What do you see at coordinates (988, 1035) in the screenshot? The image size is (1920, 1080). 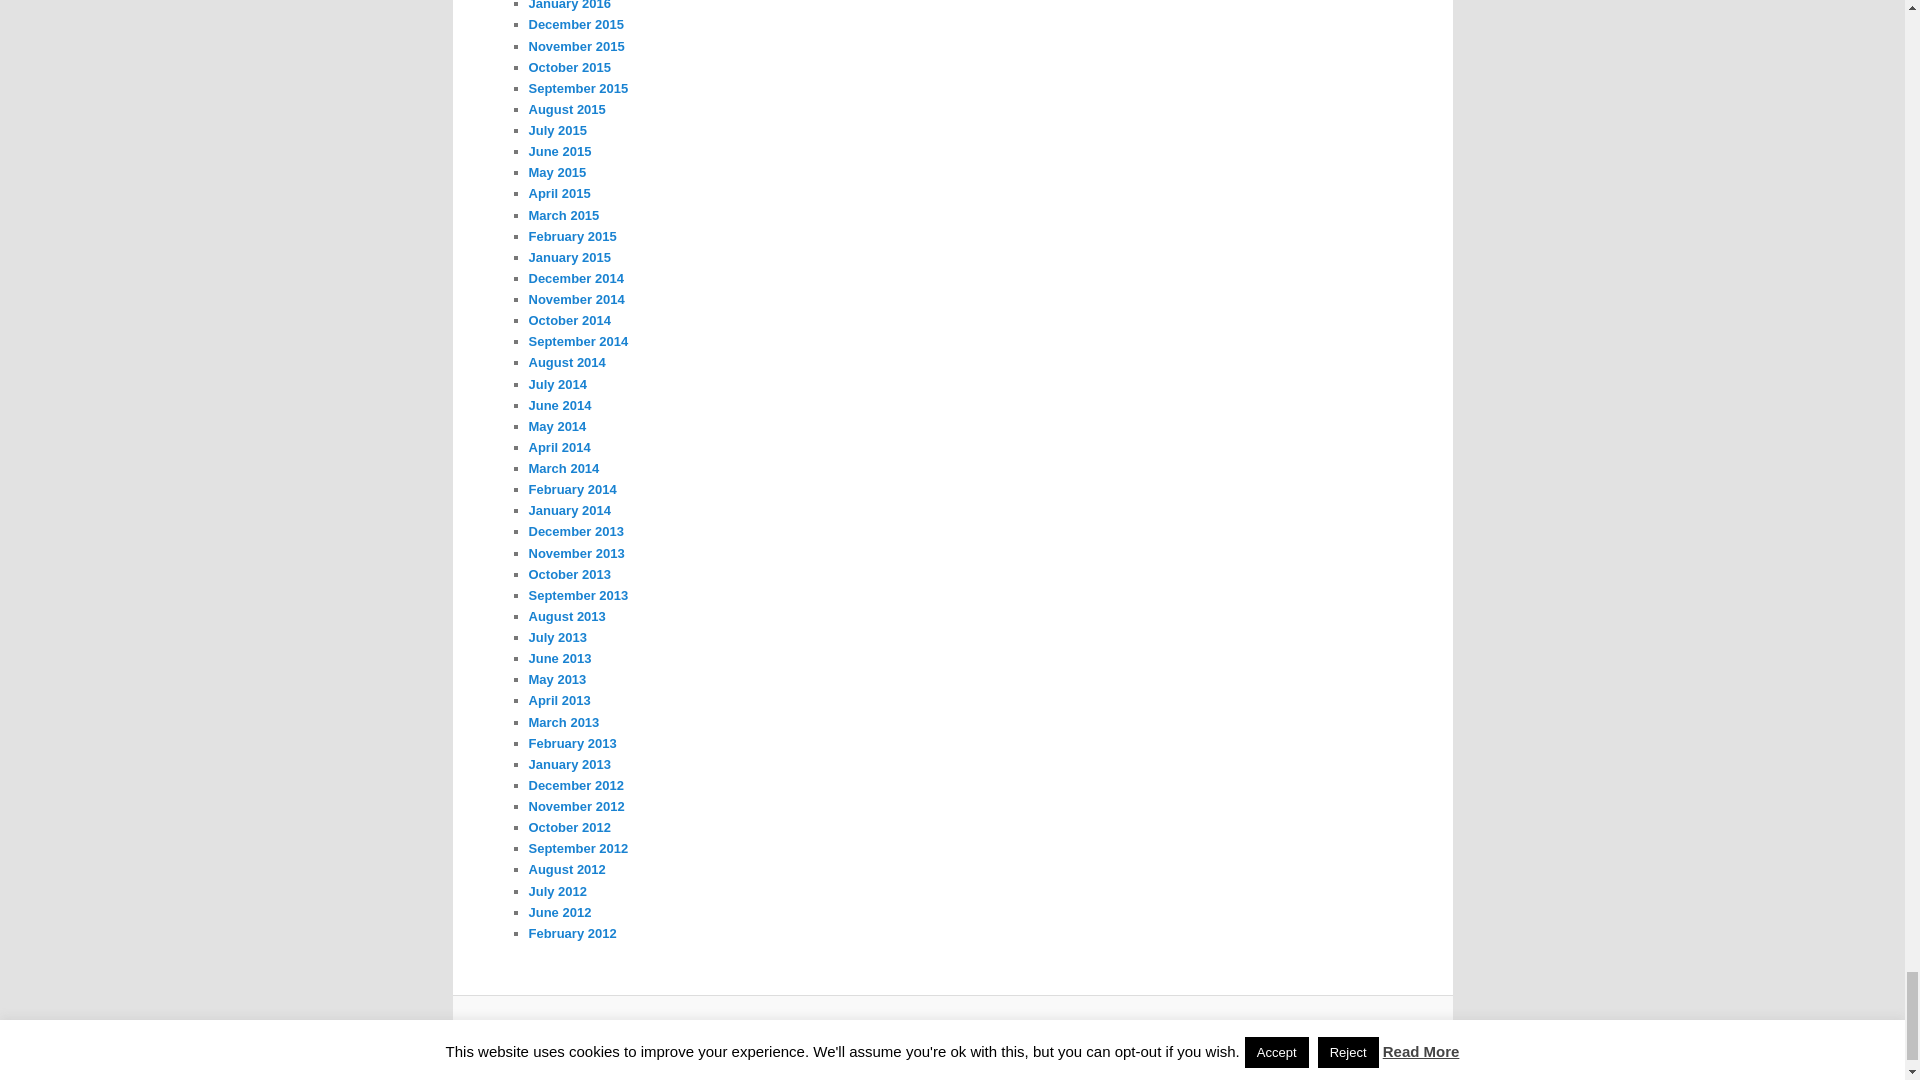 I see `Semantic Personal Publishing Platform` at bounding box center [988, 1035].